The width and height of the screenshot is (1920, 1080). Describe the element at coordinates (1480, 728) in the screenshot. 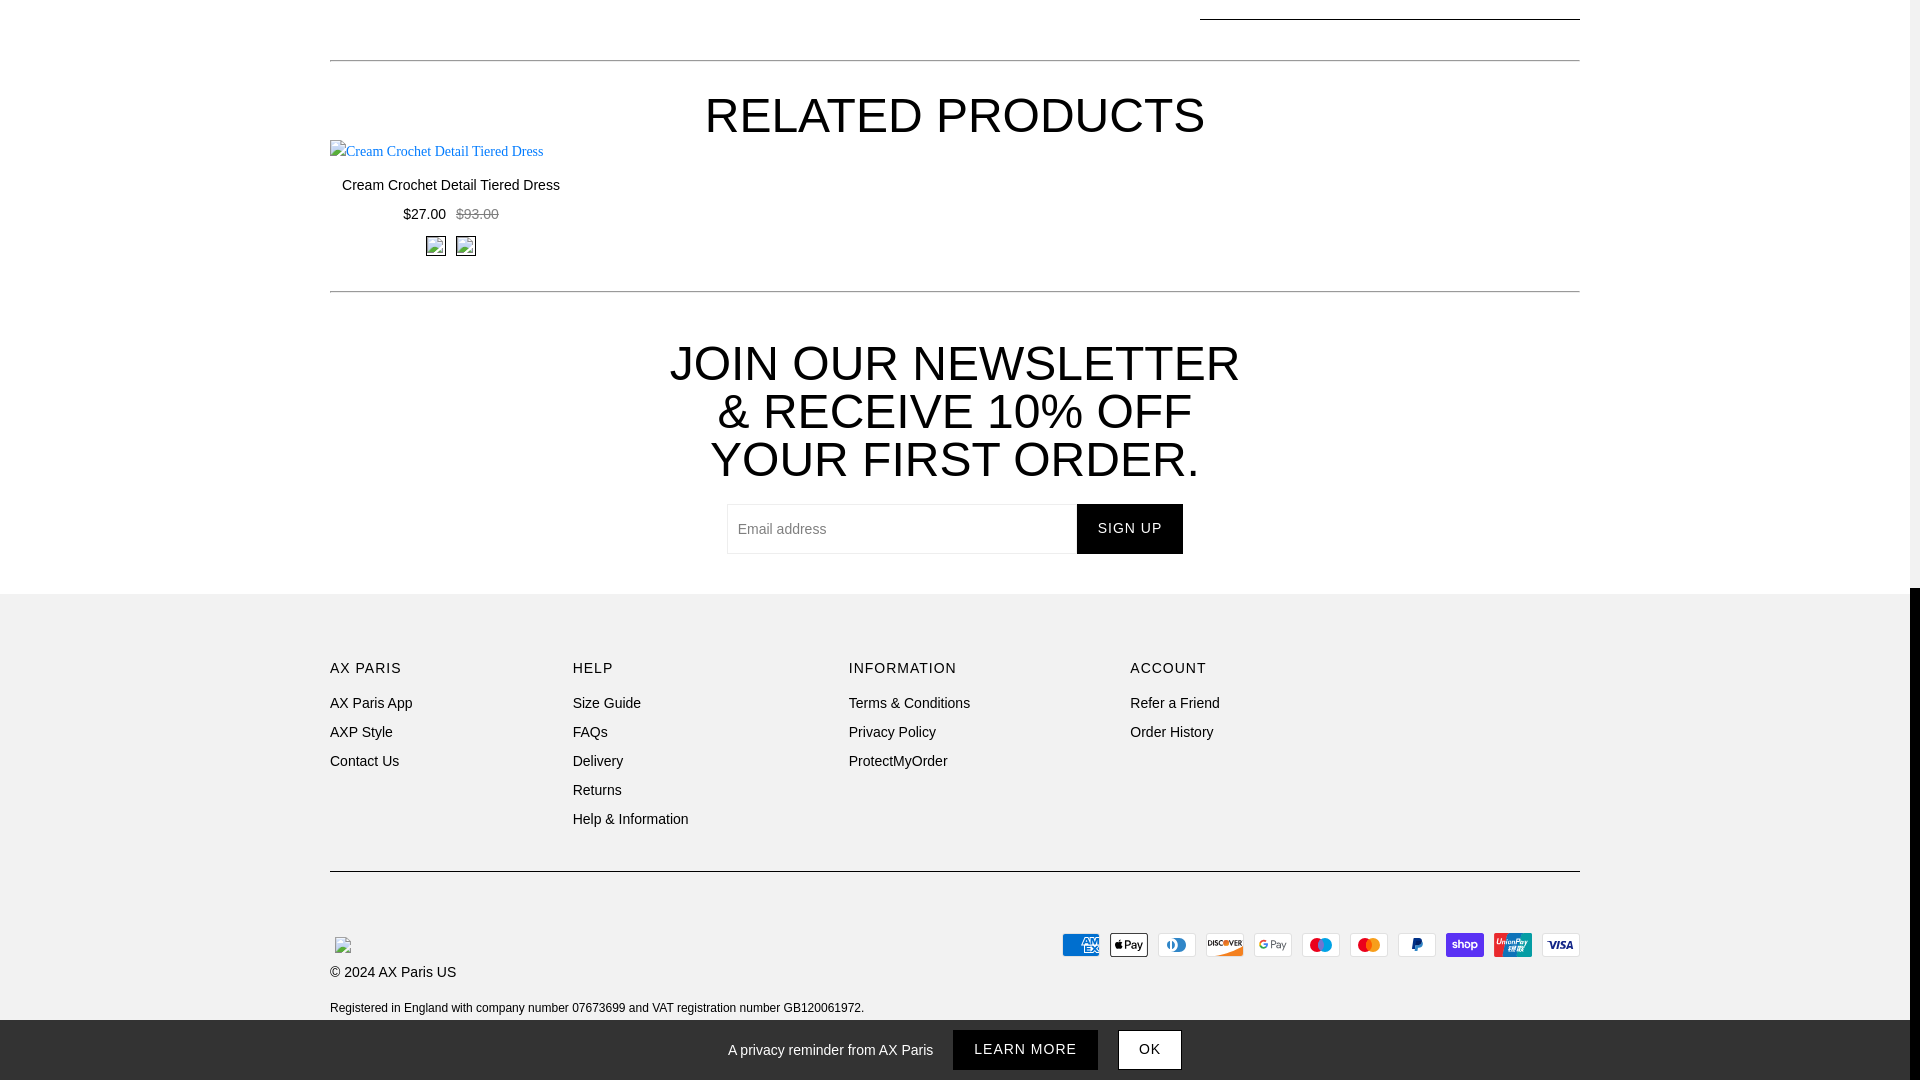

I see `Customer reviews powered by Trustpilot` at that location.